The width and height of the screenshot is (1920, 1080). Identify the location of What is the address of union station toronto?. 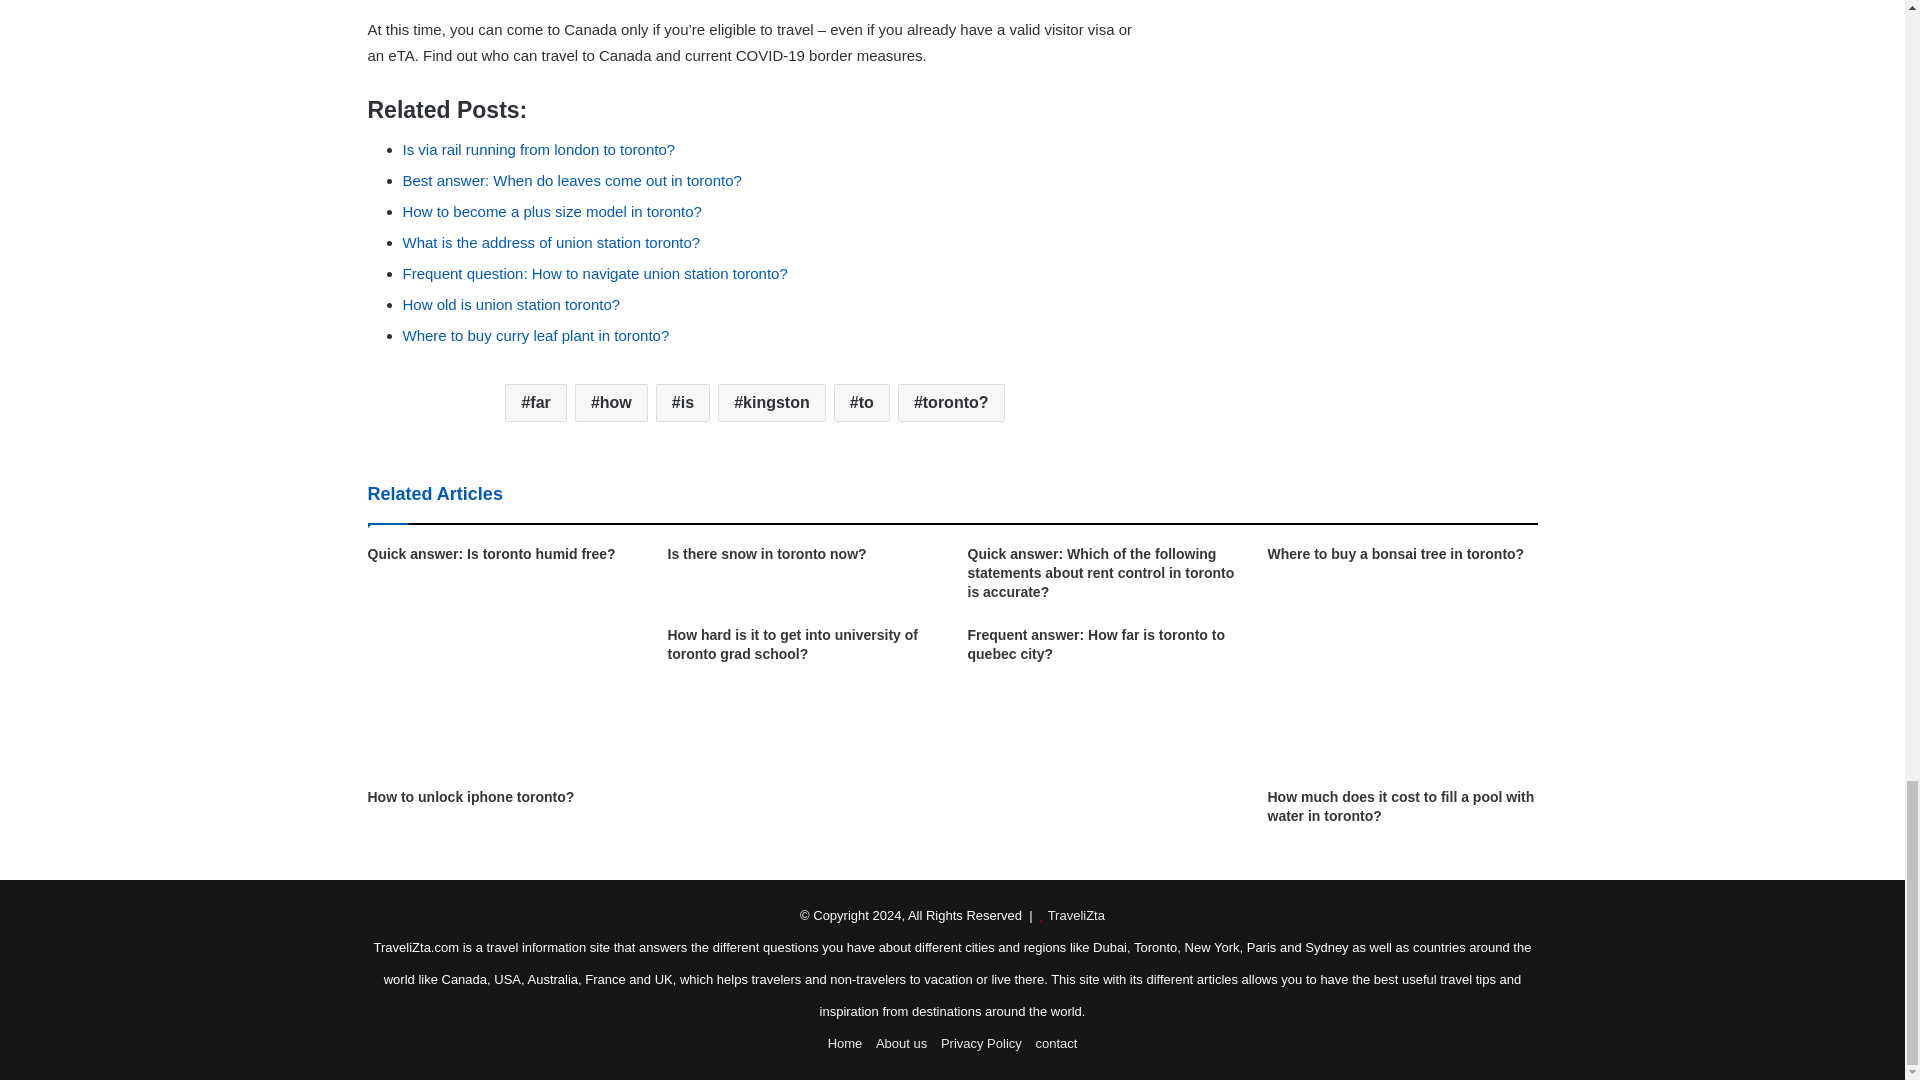
(550, 242).